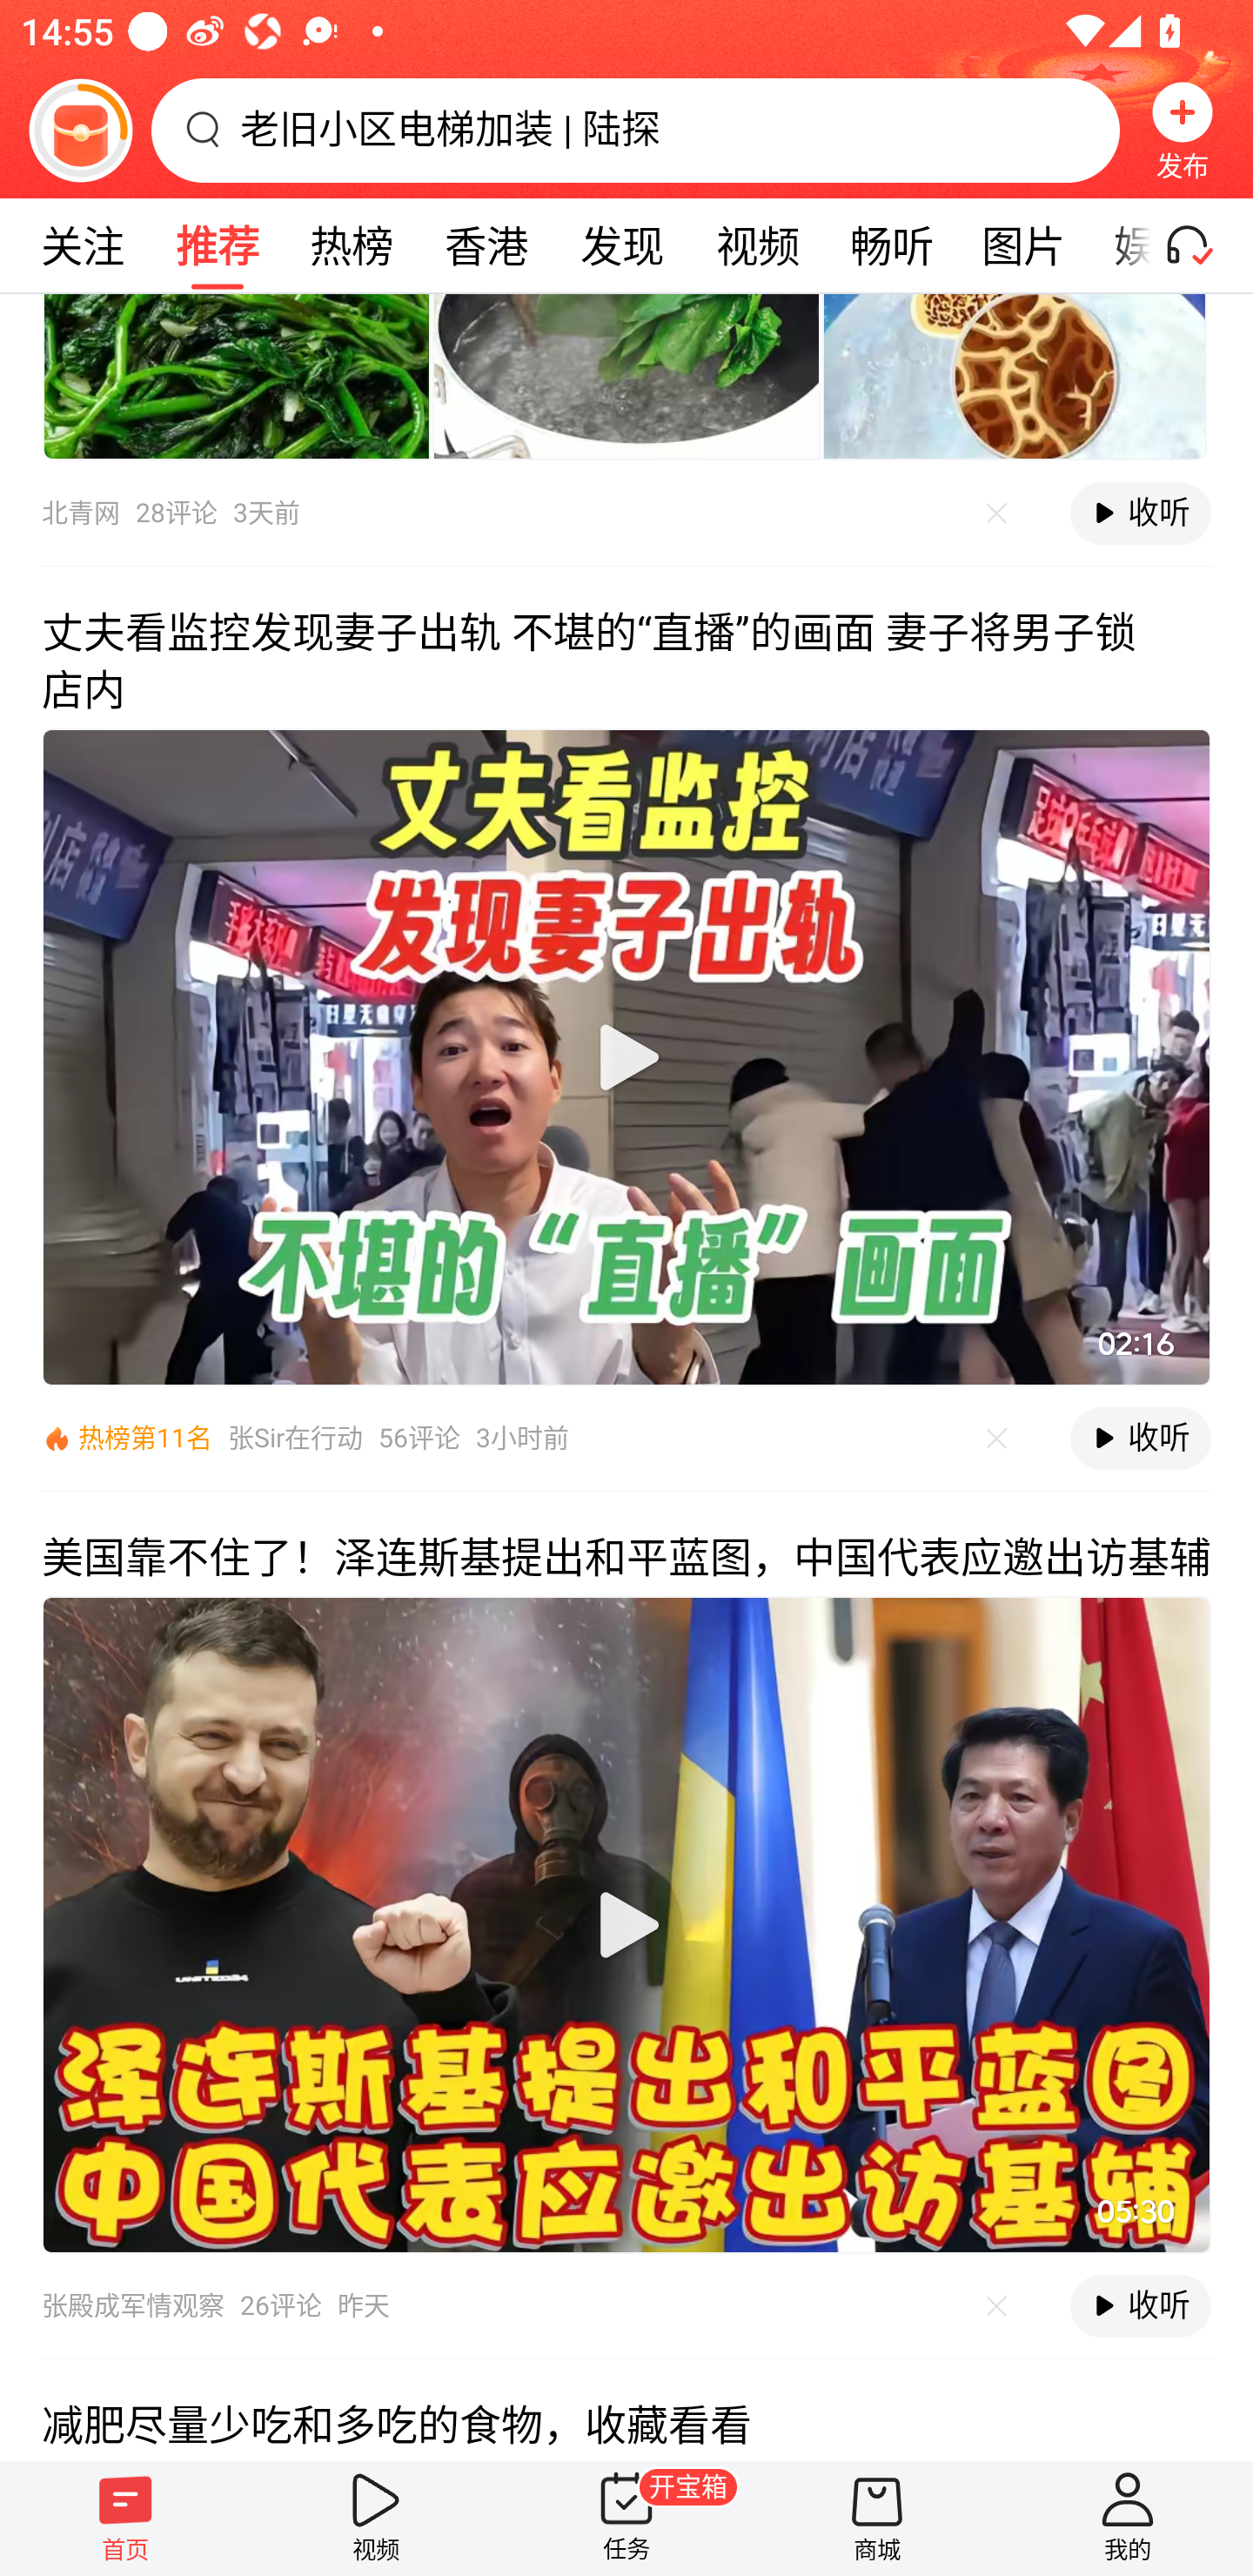 This screenshot has height=2576, width=1253. What do you see at coordinates (376, 2518) in the screenshot?
I see `视频` at bounding box center [376, 2518].